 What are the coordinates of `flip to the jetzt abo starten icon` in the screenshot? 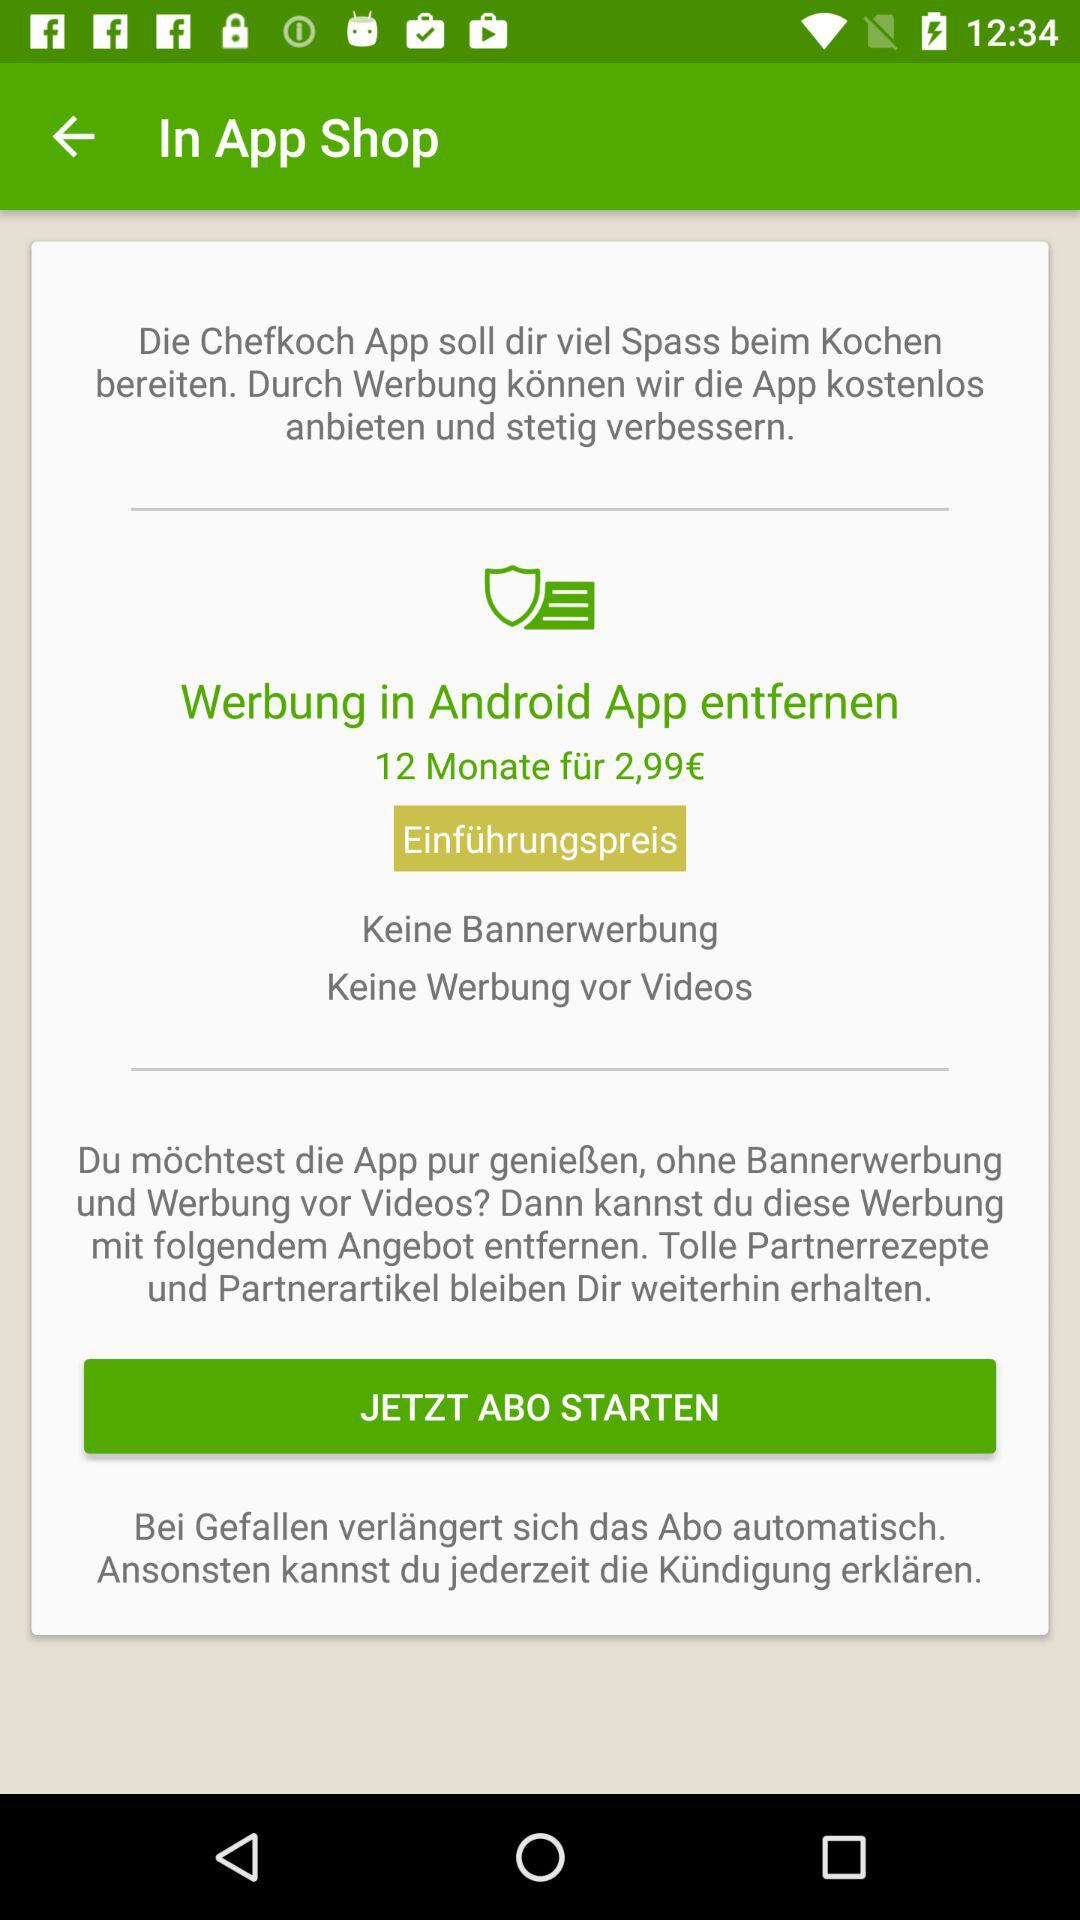 It's located at (540, 1406).